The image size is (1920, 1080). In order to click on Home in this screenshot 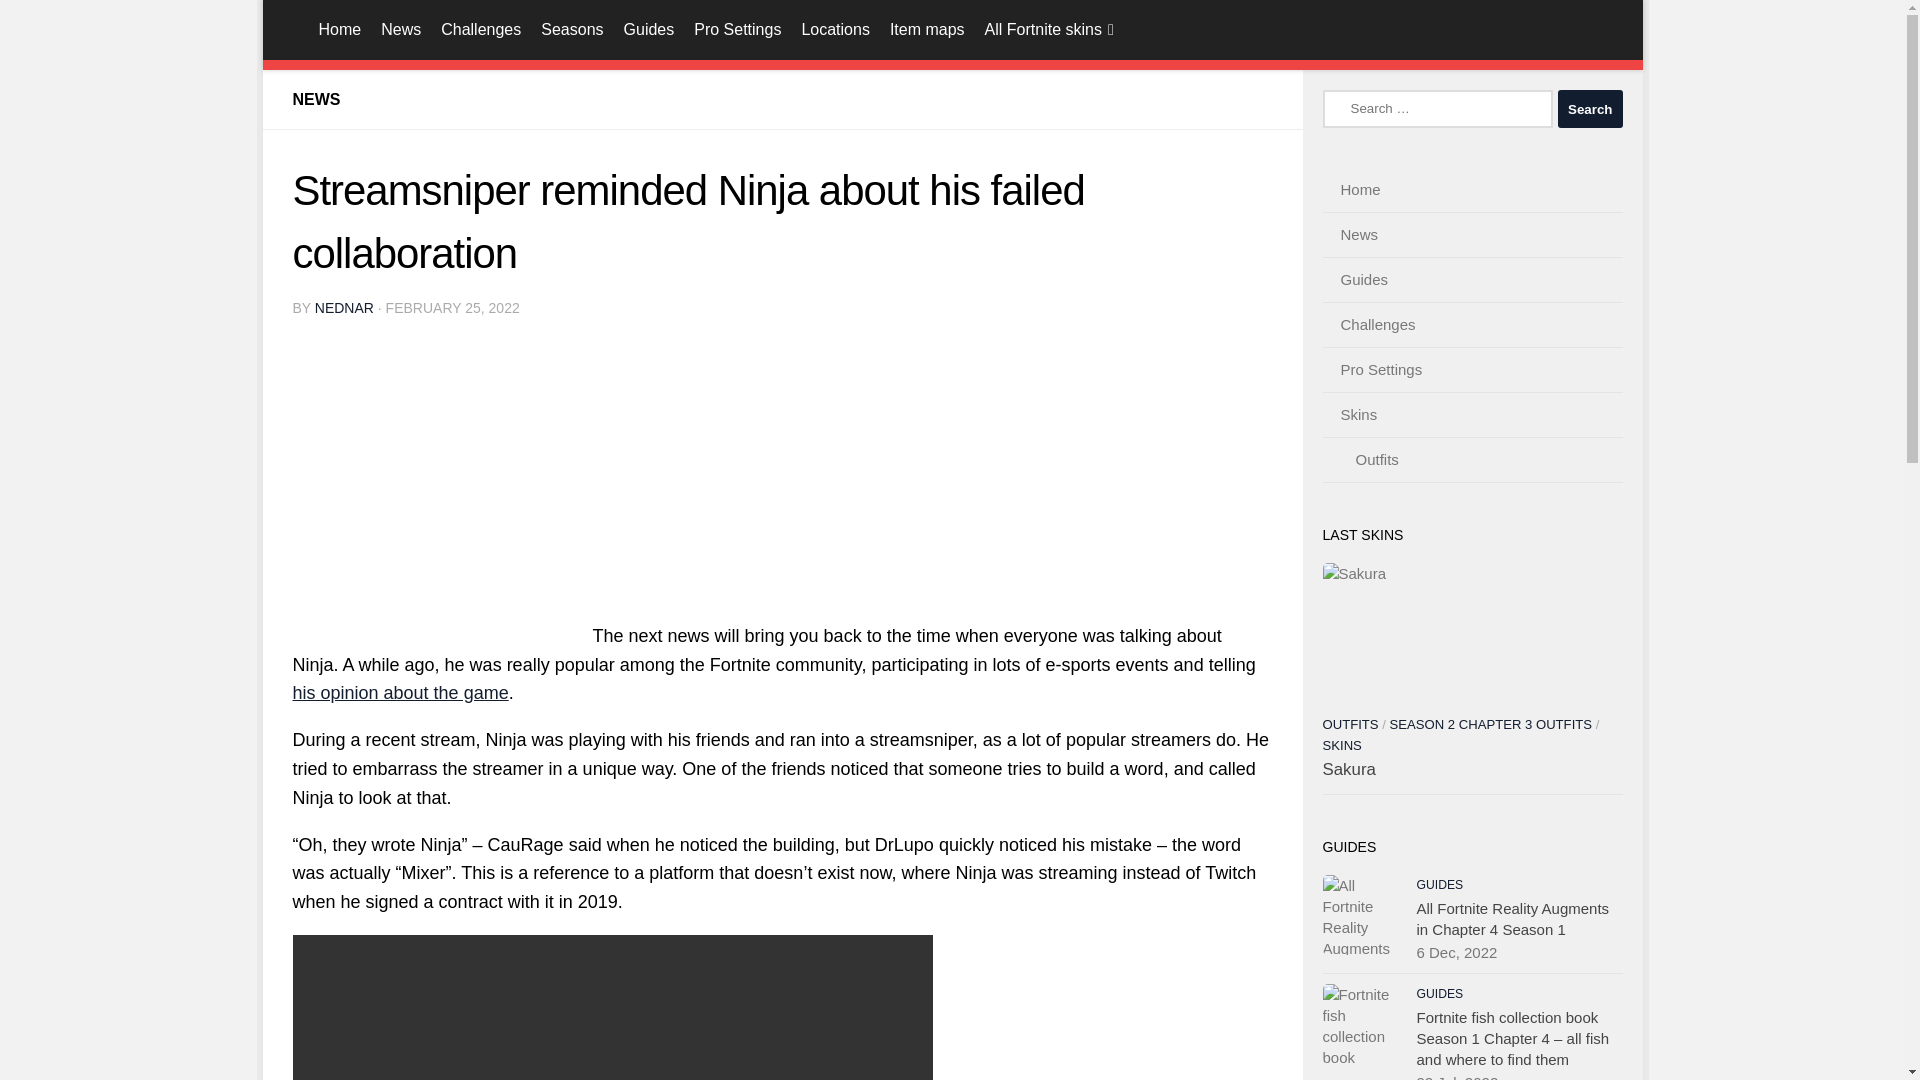, I will do `click(316, 30)`.